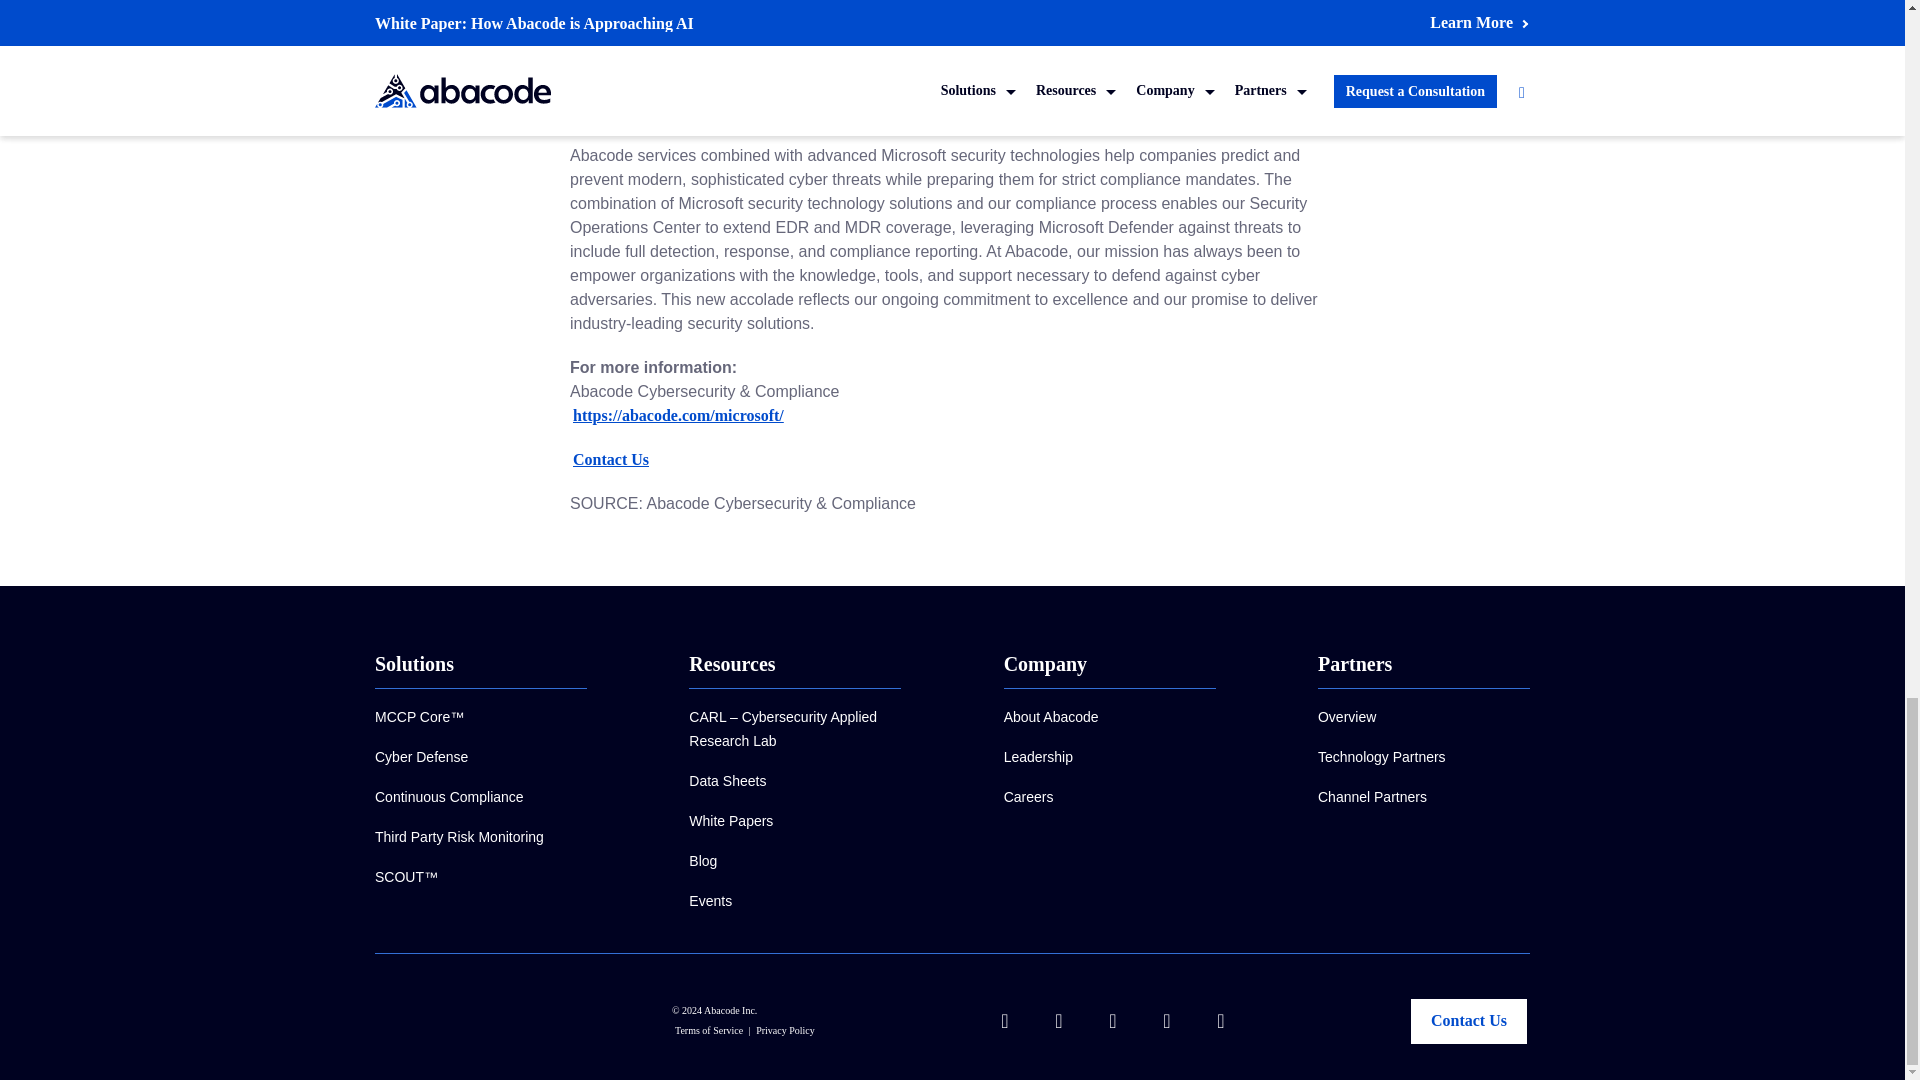 This screenshot has height=1080, width=1920. I want to click on Threads, so click(949, 19).